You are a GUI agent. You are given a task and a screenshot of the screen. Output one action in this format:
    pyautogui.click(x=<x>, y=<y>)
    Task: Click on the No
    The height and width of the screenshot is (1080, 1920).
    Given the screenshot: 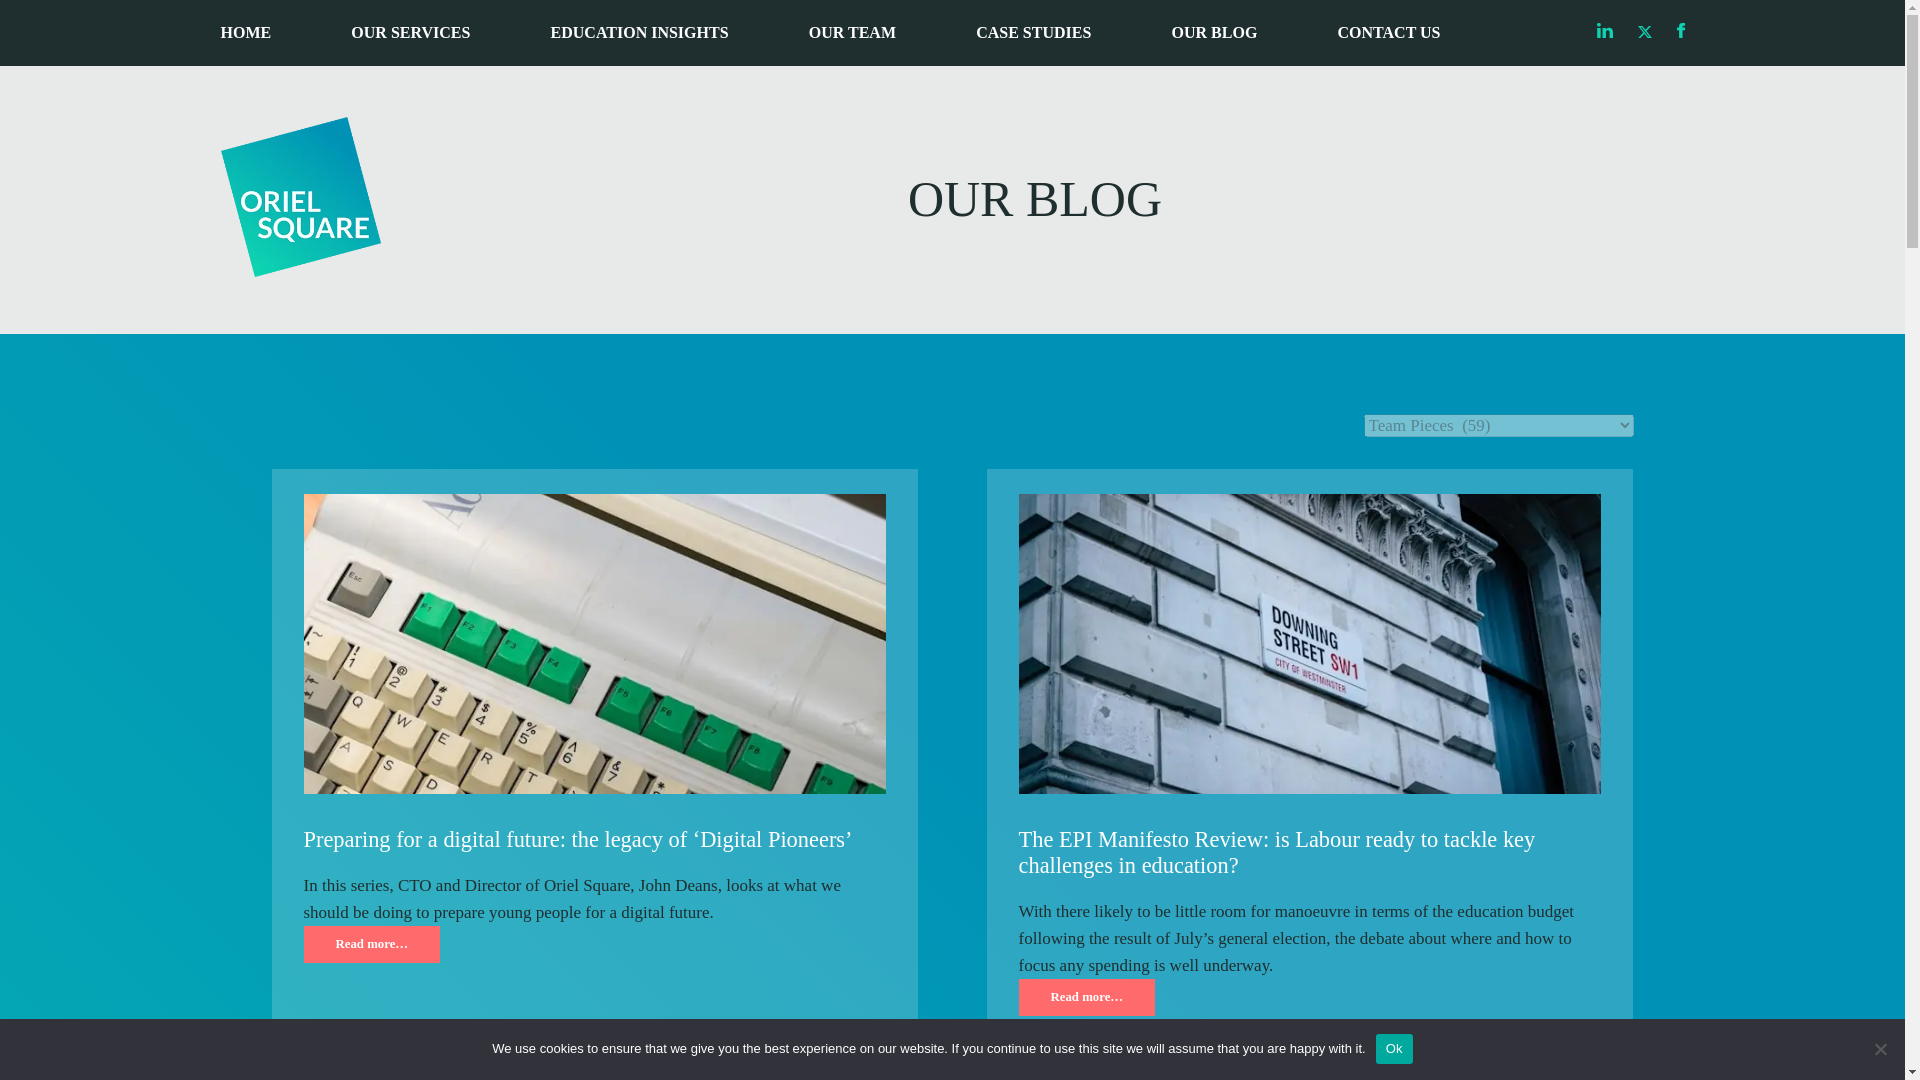 What is the action you would take?
    pyautogui.click(x=1880, y=1048)
    